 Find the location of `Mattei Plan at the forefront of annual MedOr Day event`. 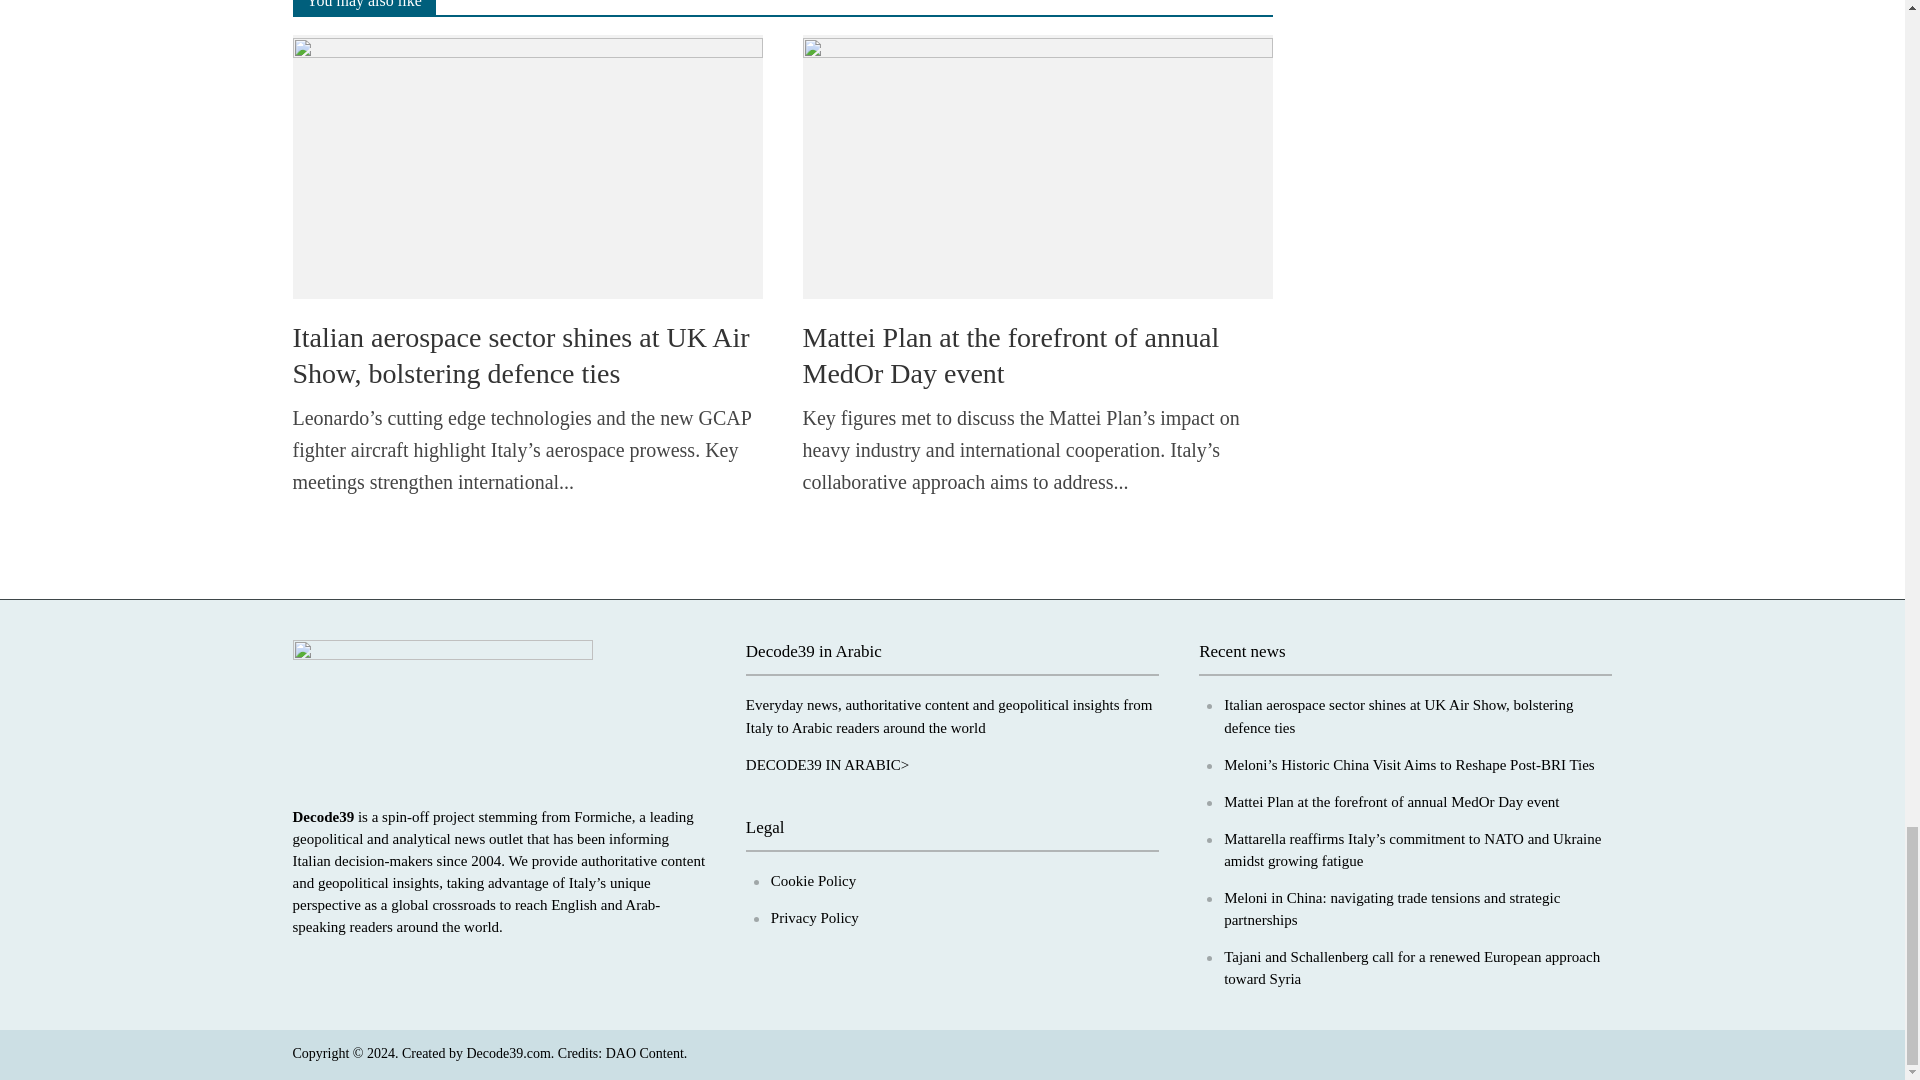

Mattei Plan at the forefront of annual MedOr Day event is located at coordinates (1036, 164).